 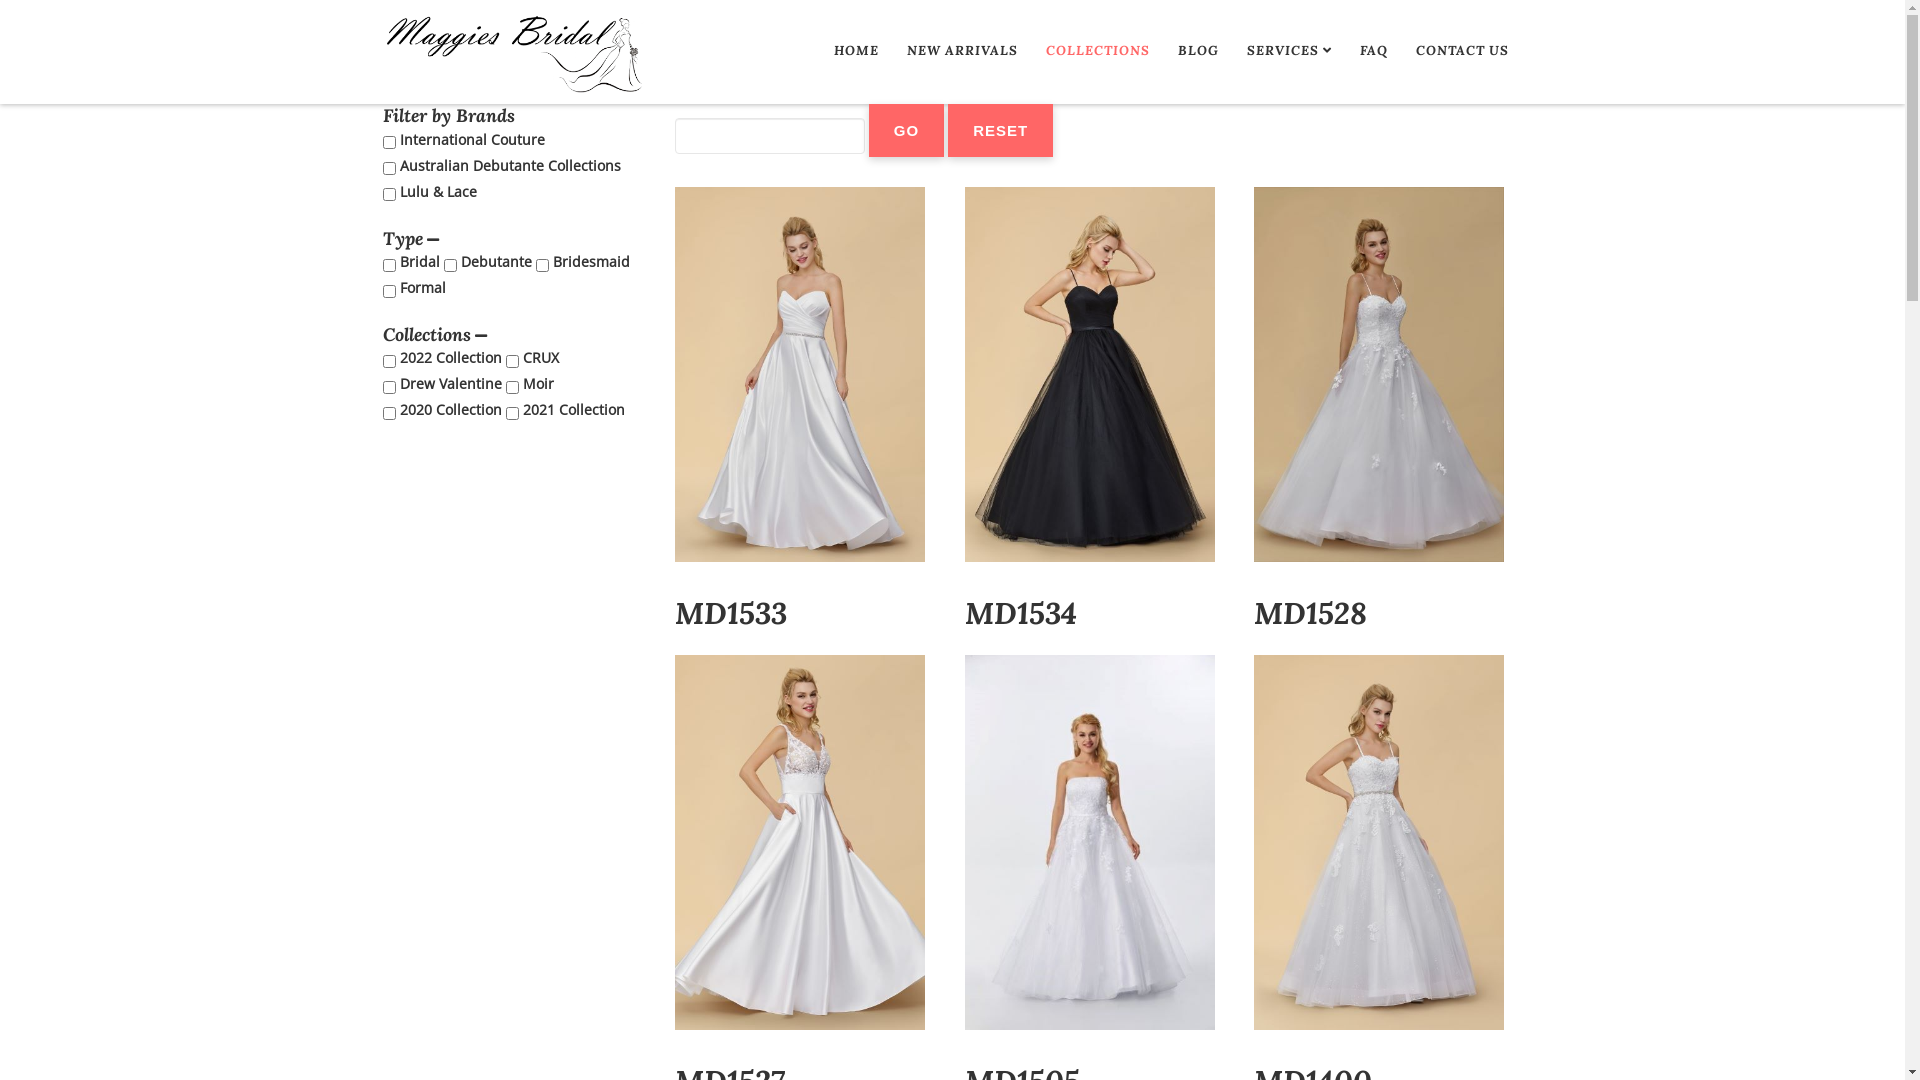 What do you see at coordinates (1000, 130) in the screenshot?
I see `Reset` at bounding box center [1000, 130].